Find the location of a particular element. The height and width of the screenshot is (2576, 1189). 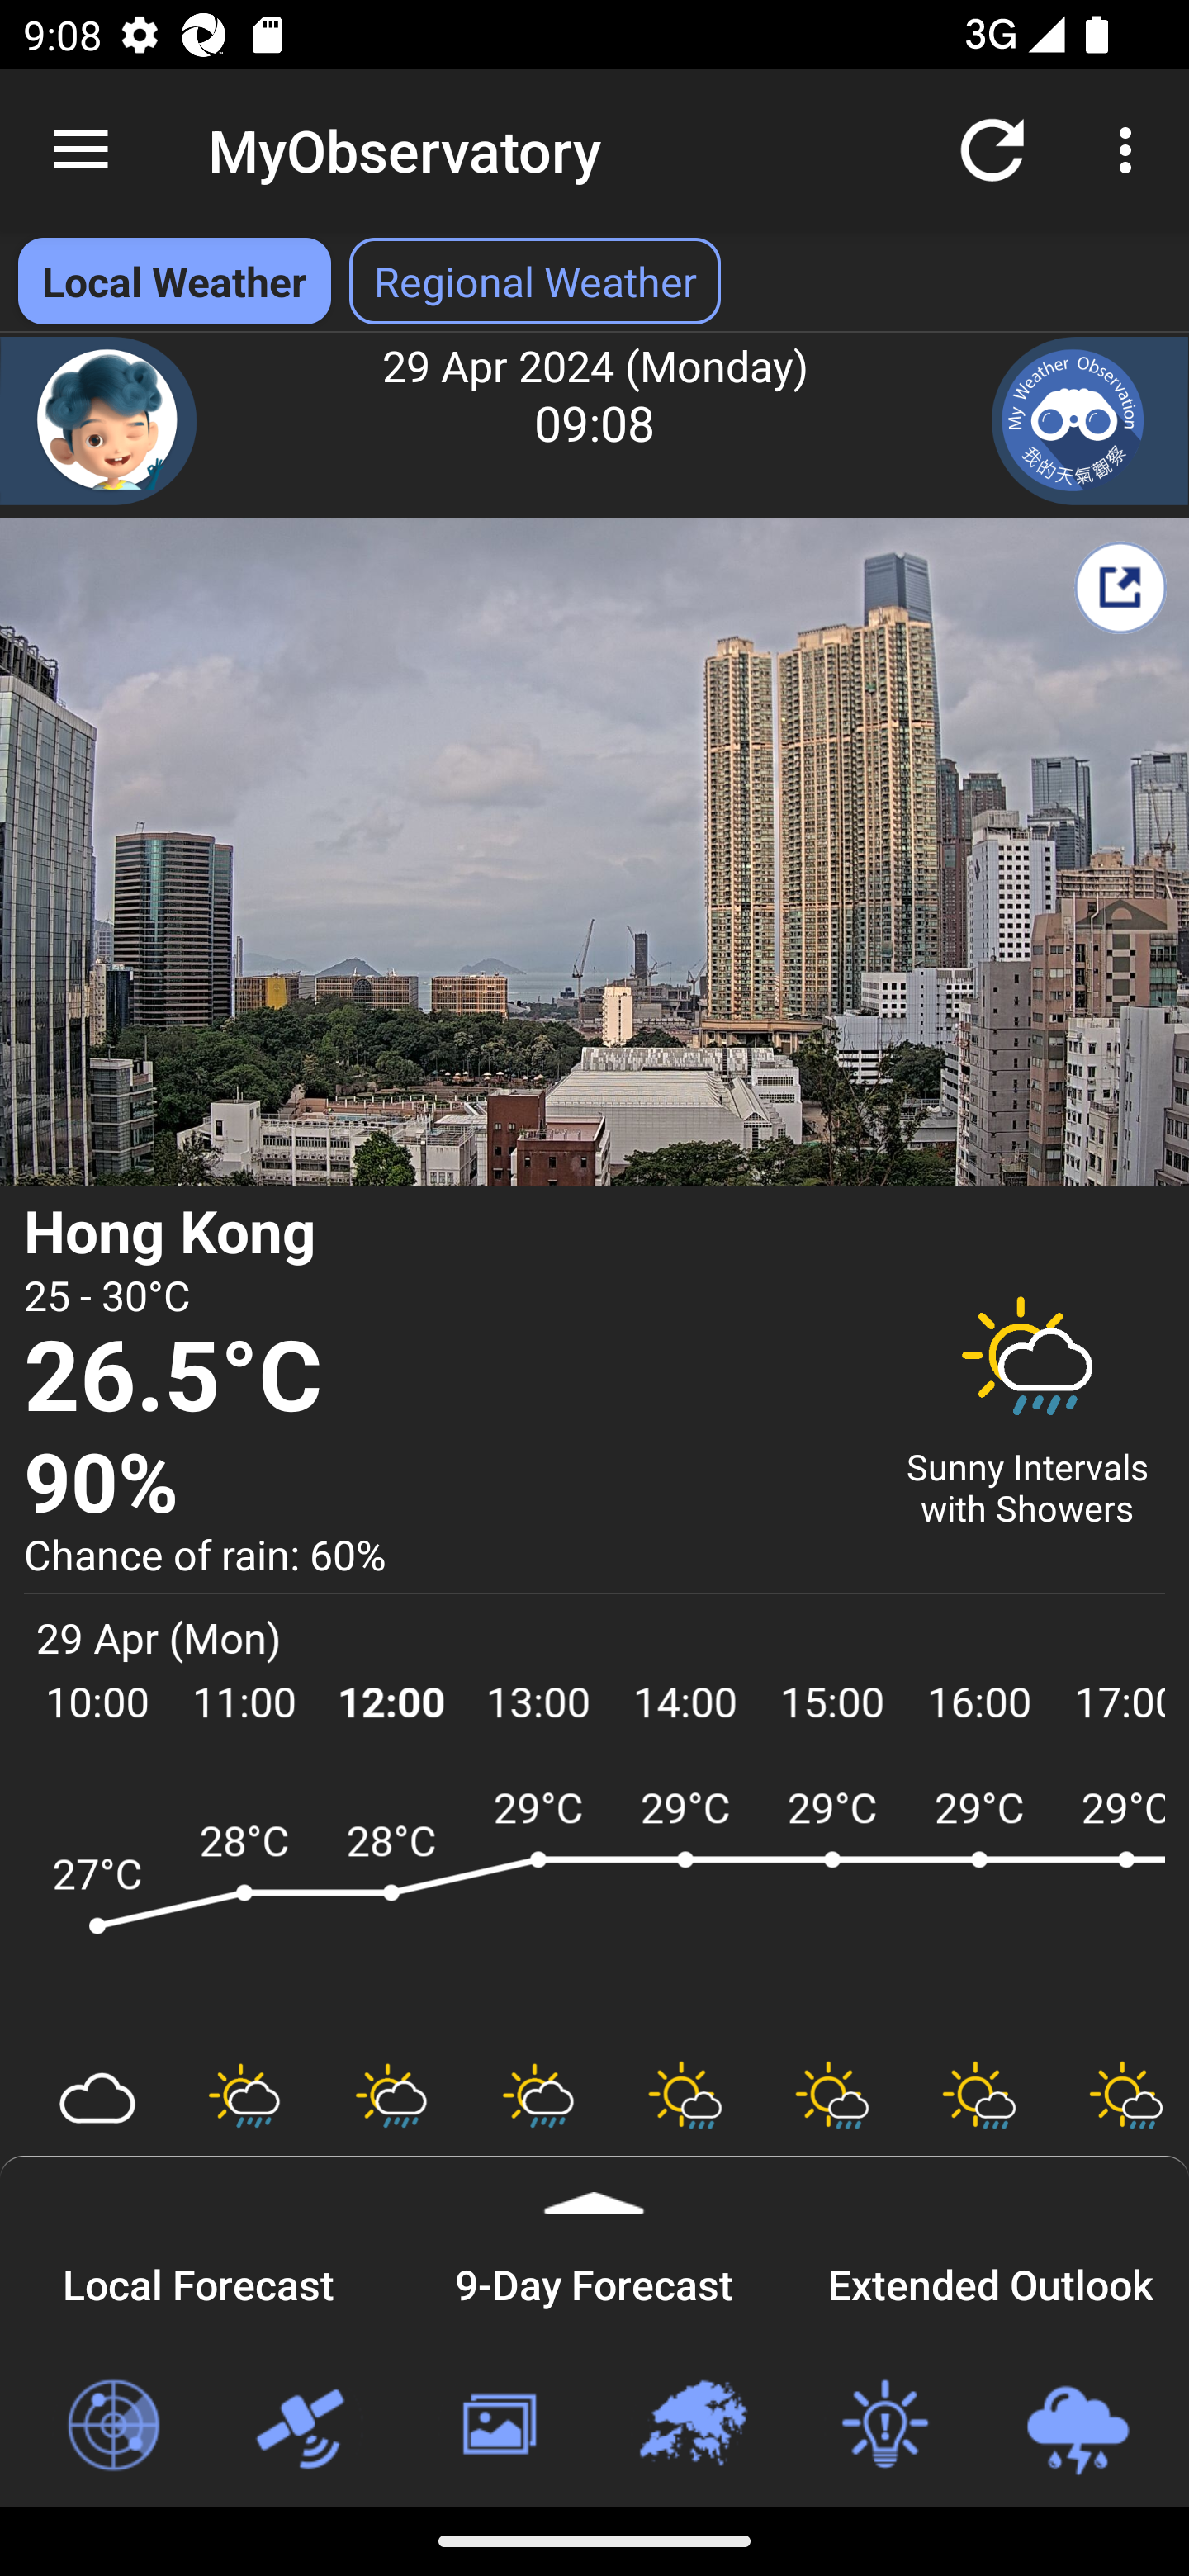

Loc-based Rain & Lightning Forecast is located at coordinates (1077, 2426).